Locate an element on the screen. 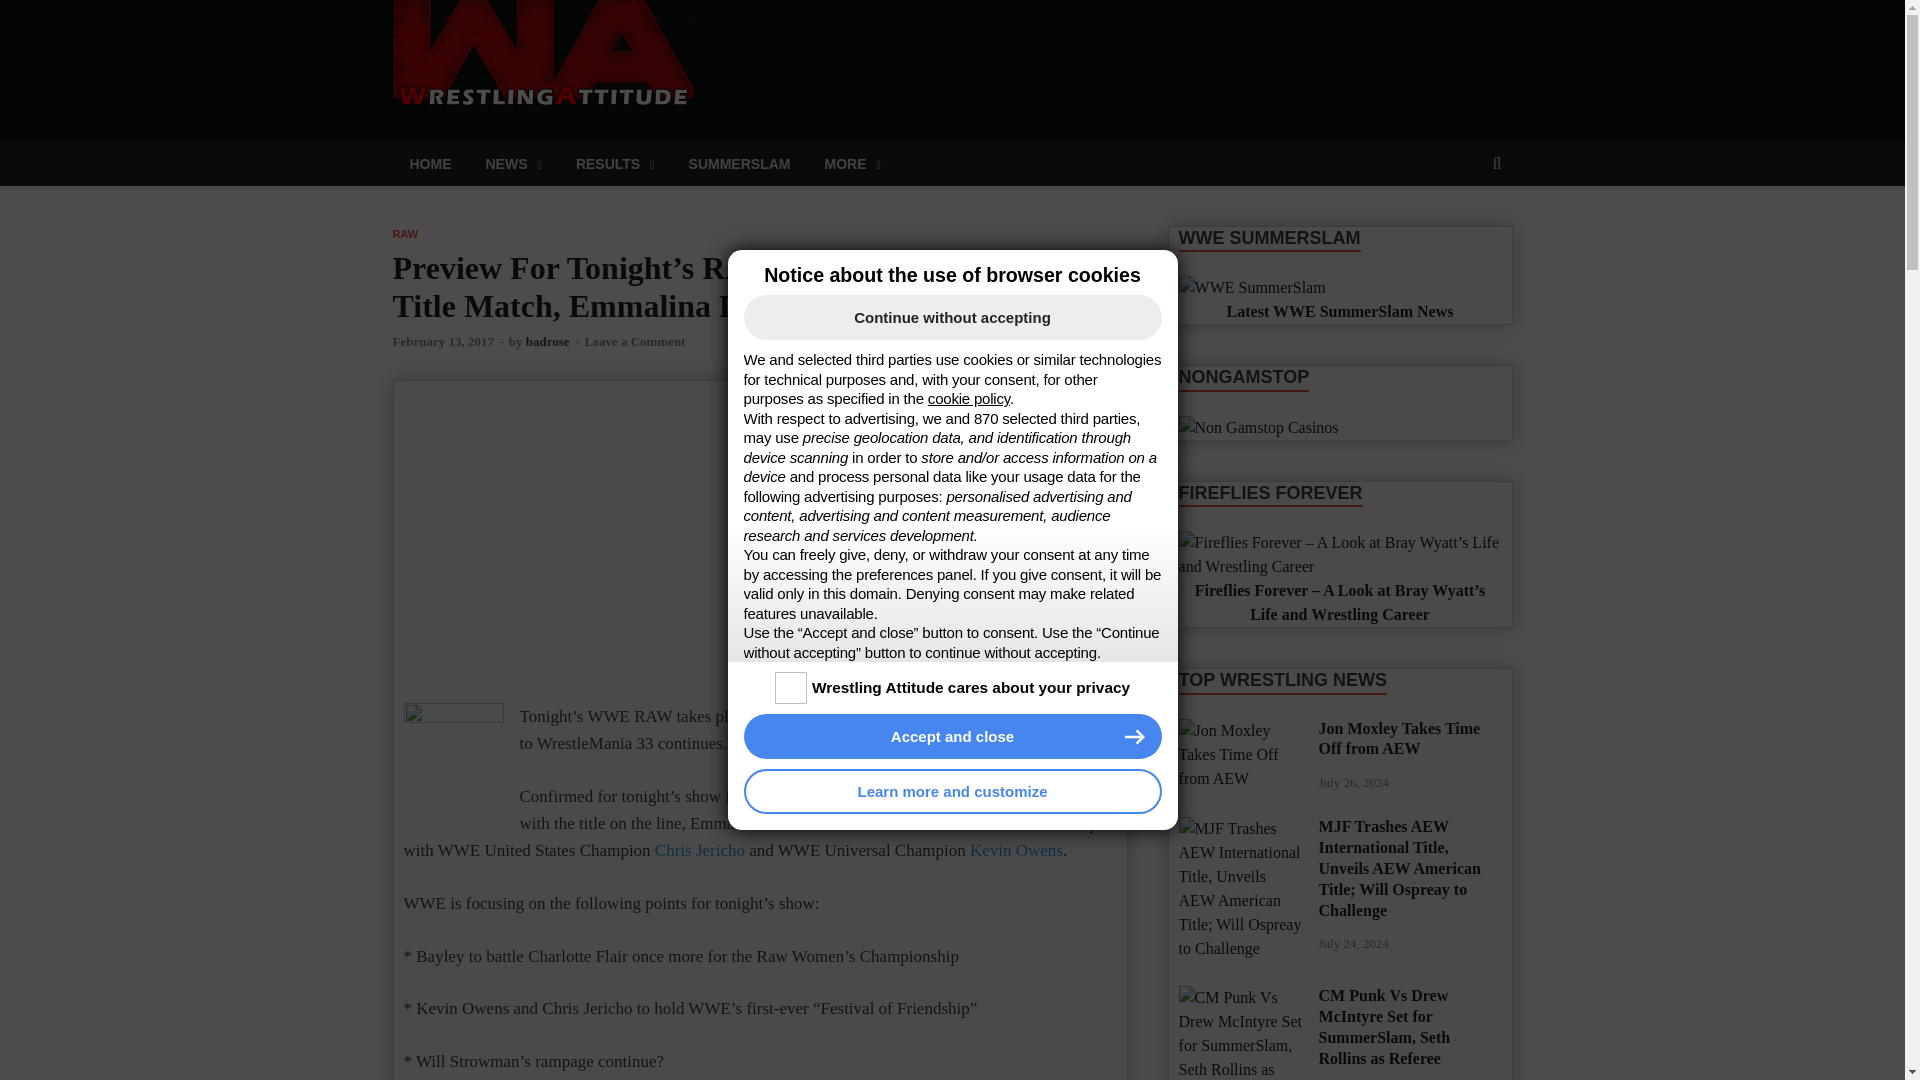  Bayley is located at coordinates (765, 796).